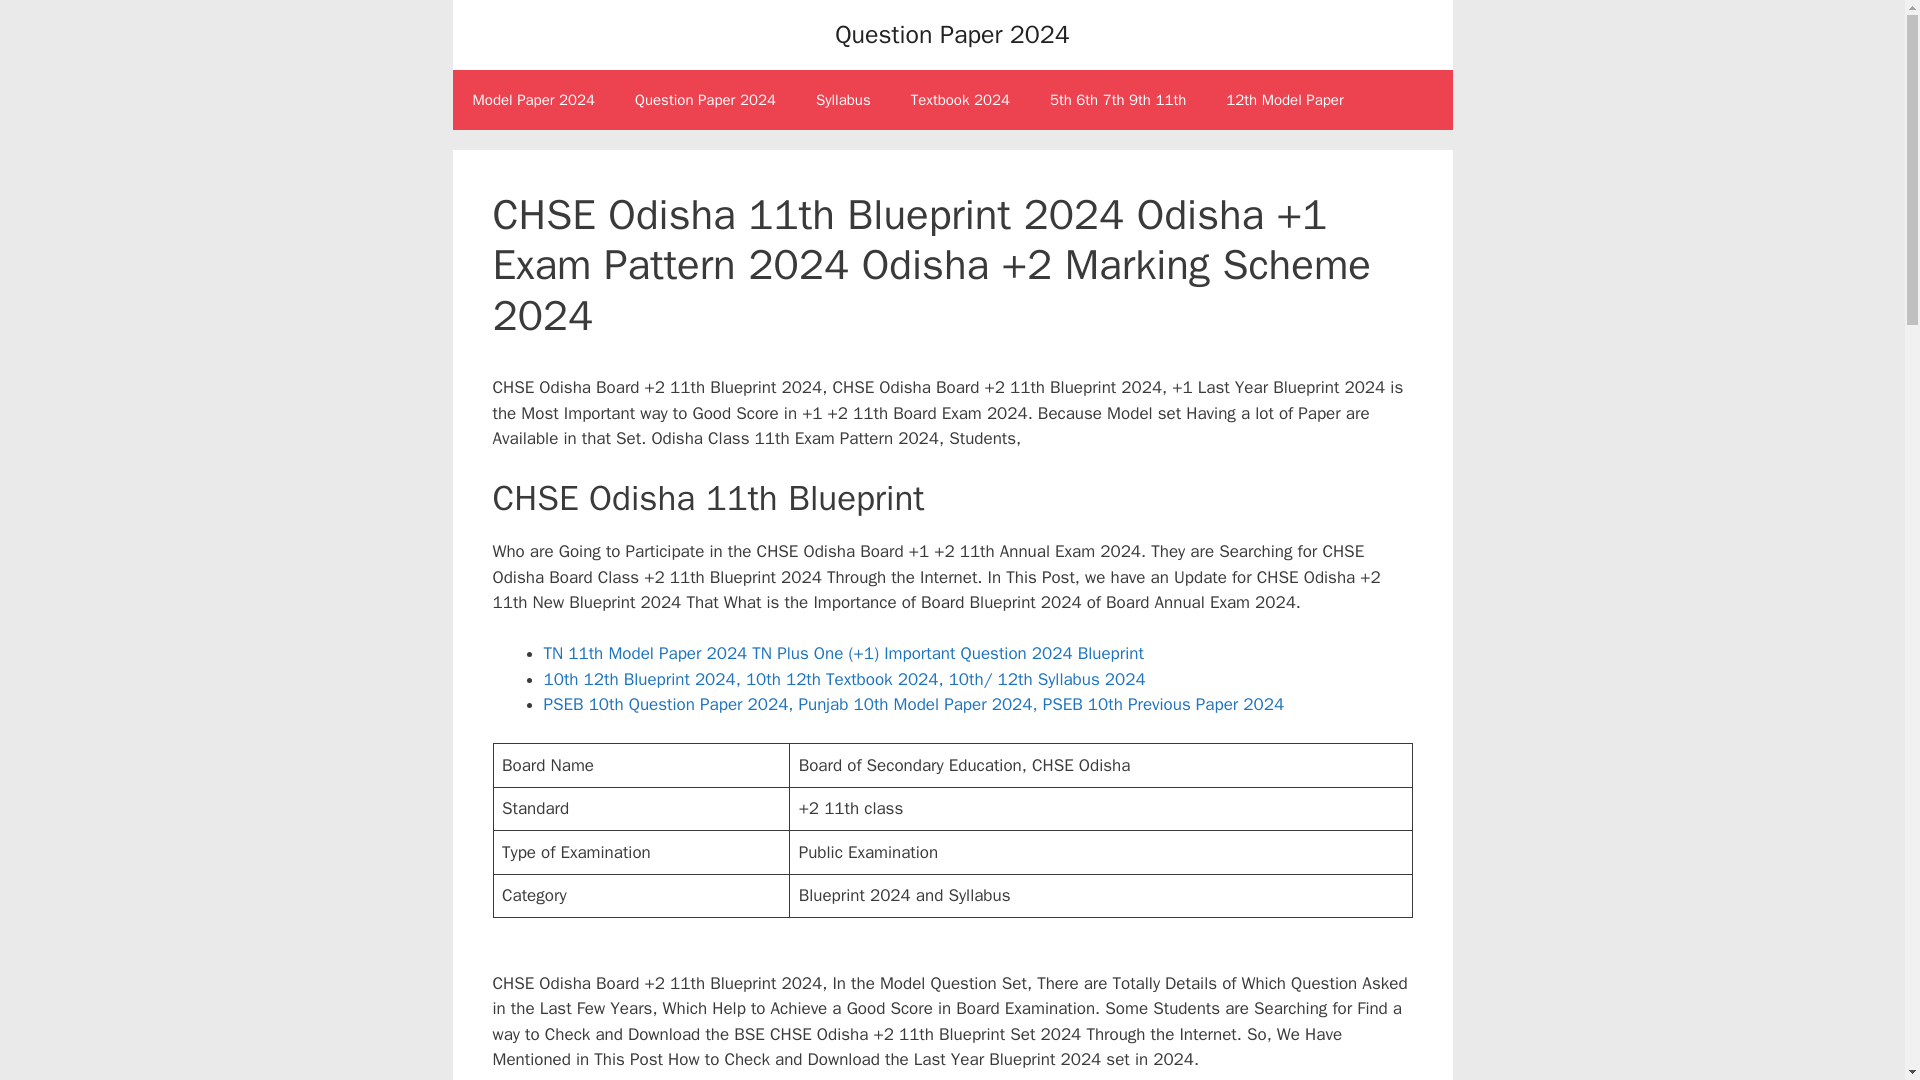 This screenshot has width=1920, height=1080. What do you see at coordinates (960, 100) in the screenshot?
I see `Textbook 2024` at bounding box center [960, 100].